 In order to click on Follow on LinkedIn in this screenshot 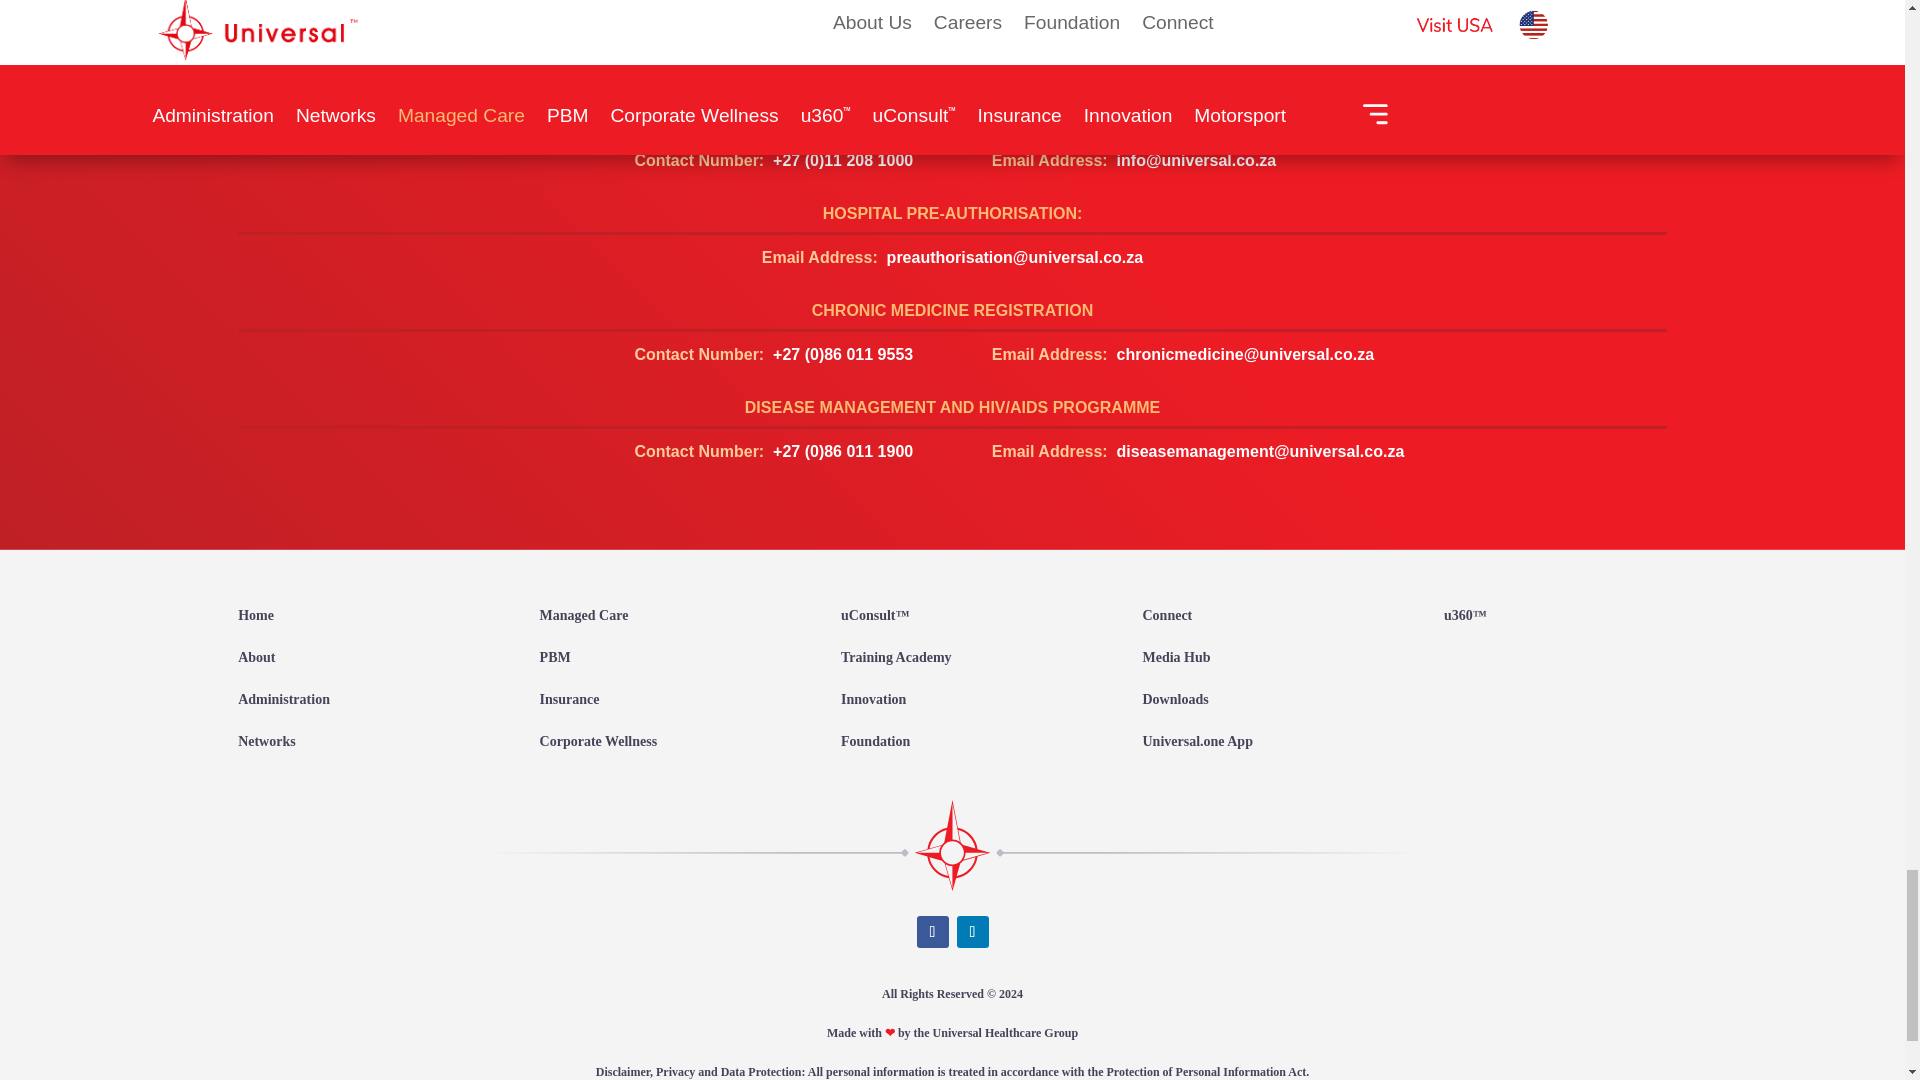, I will do `click(972, 932)`.